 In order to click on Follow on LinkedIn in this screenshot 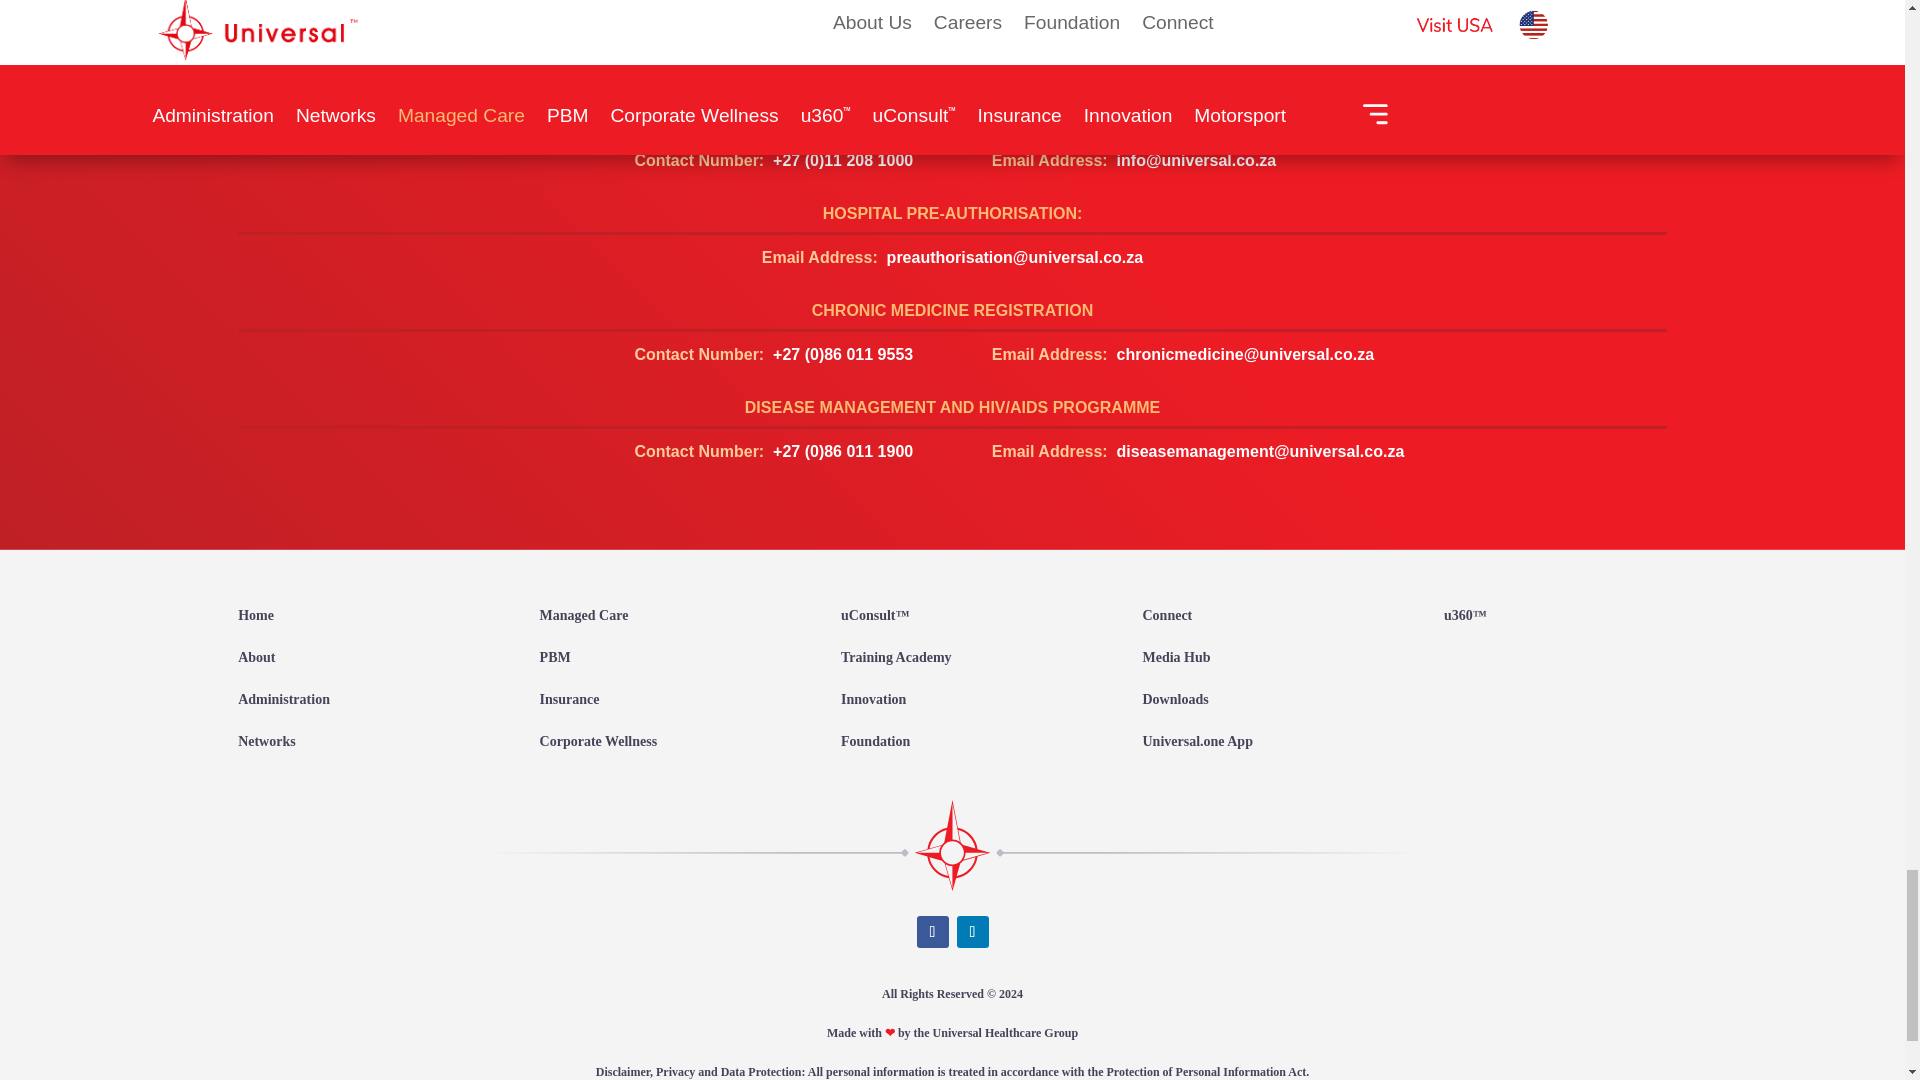, I will do `click(972, 932)`.